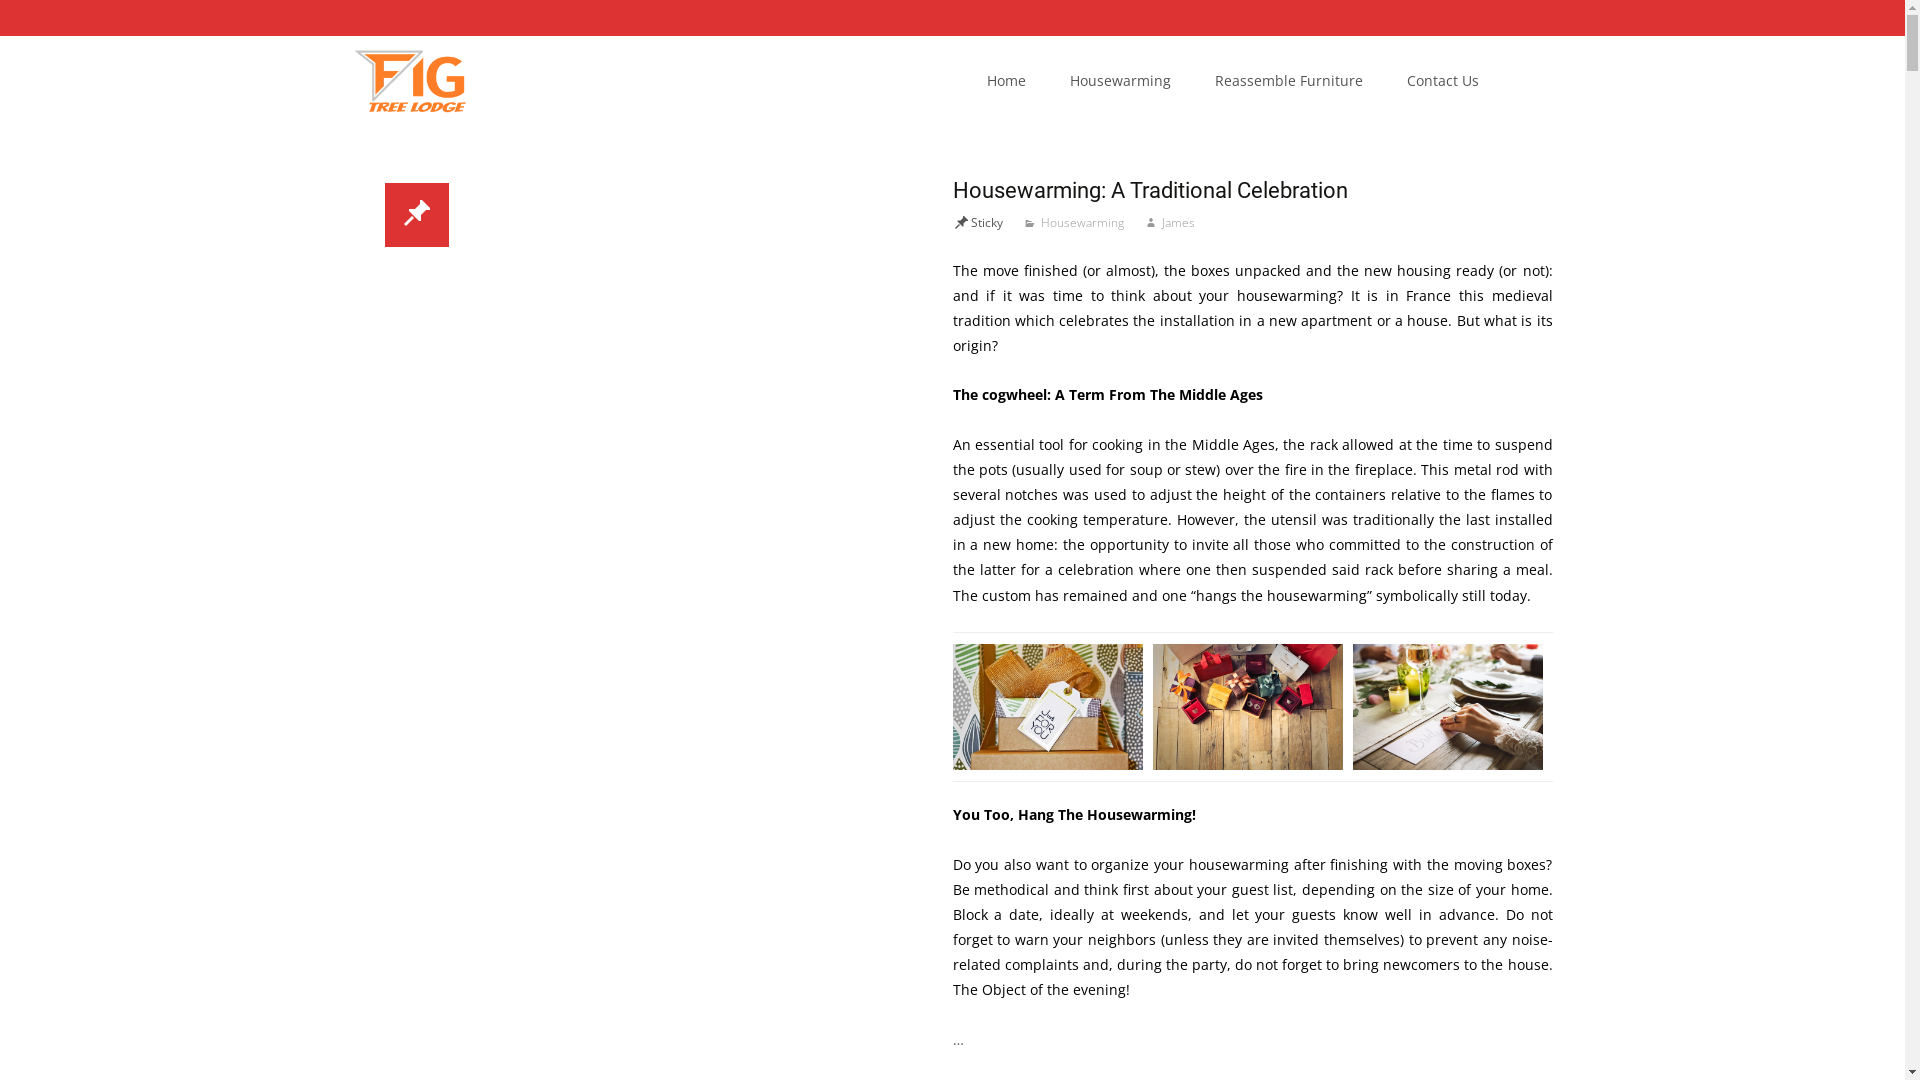 This screenshot has height=1080, width=1920. What do you see at coordinates (1535, 84) in the screenshot?
I see `Search for:` at bounding box center [1535, 84].